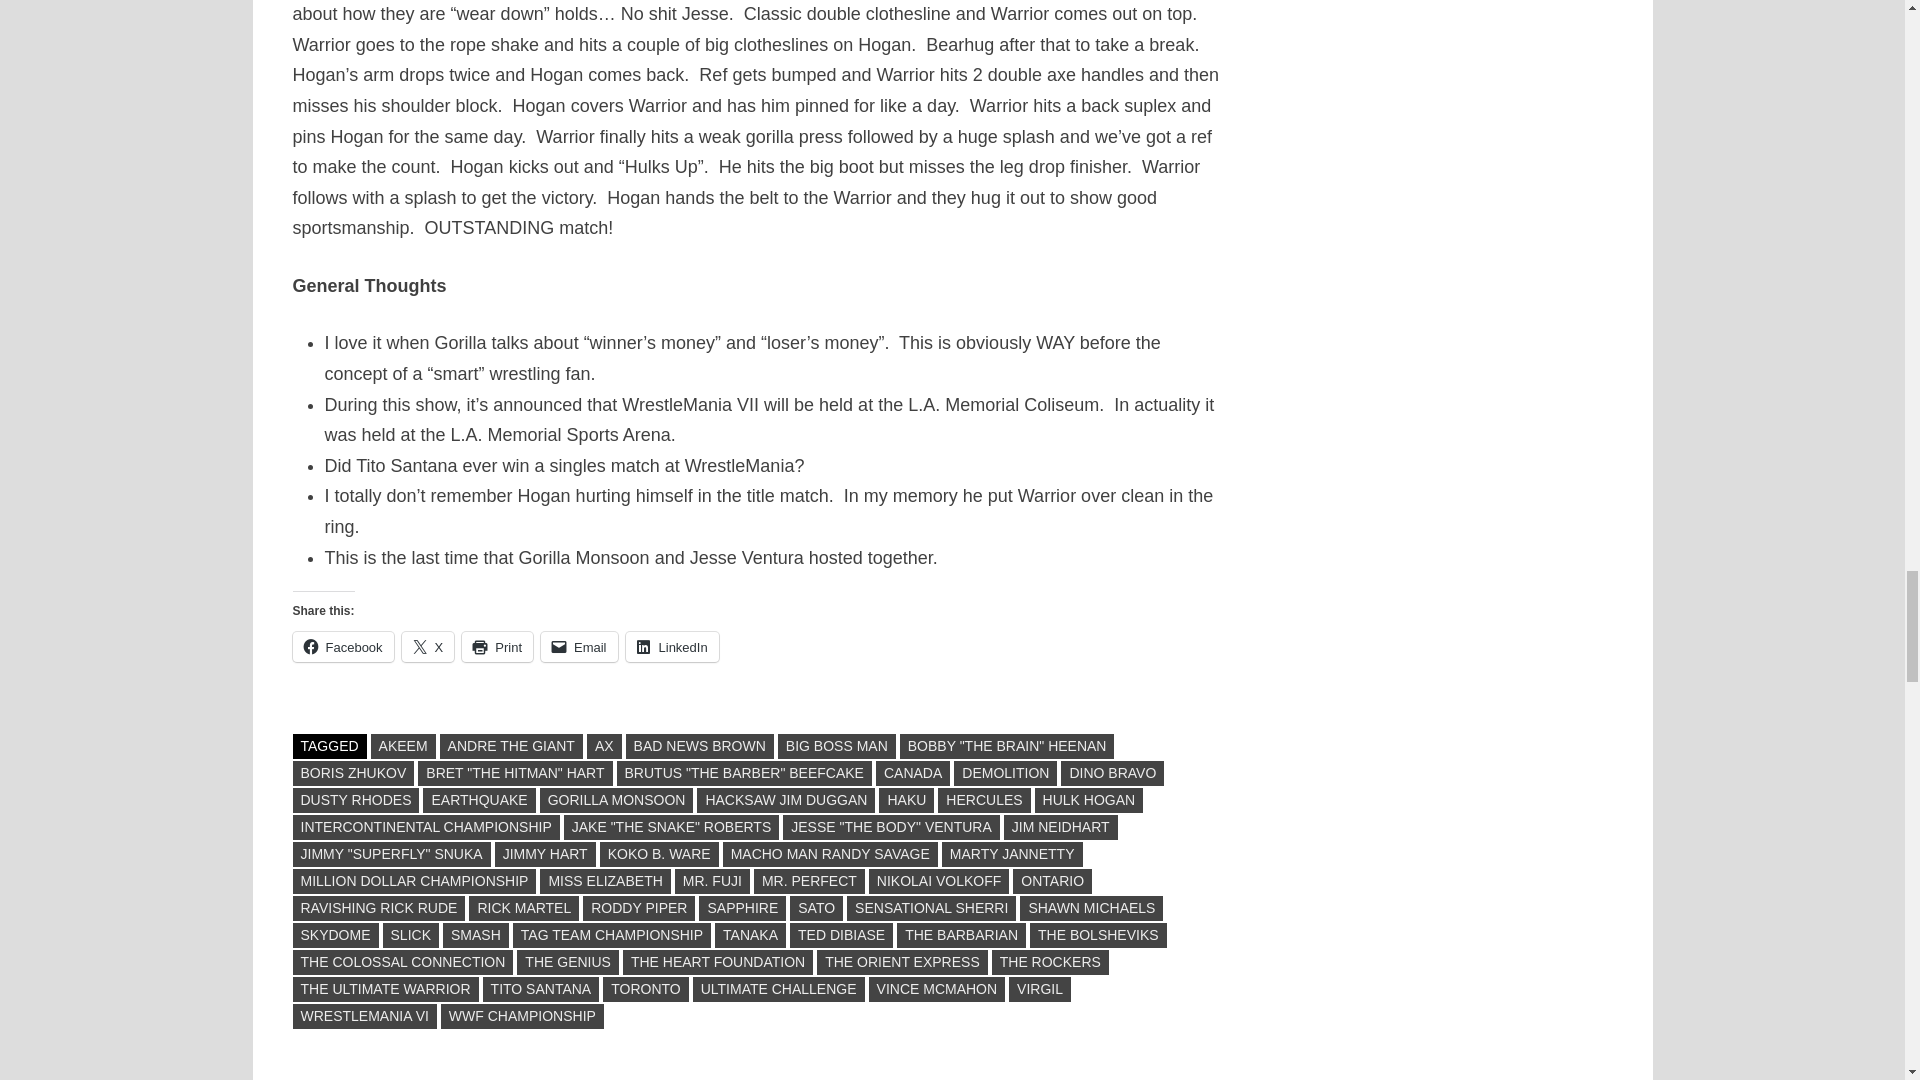 The height and width of the screenshot is (1080, 1920). I want to click on Click to share on X, so click(428, 646).